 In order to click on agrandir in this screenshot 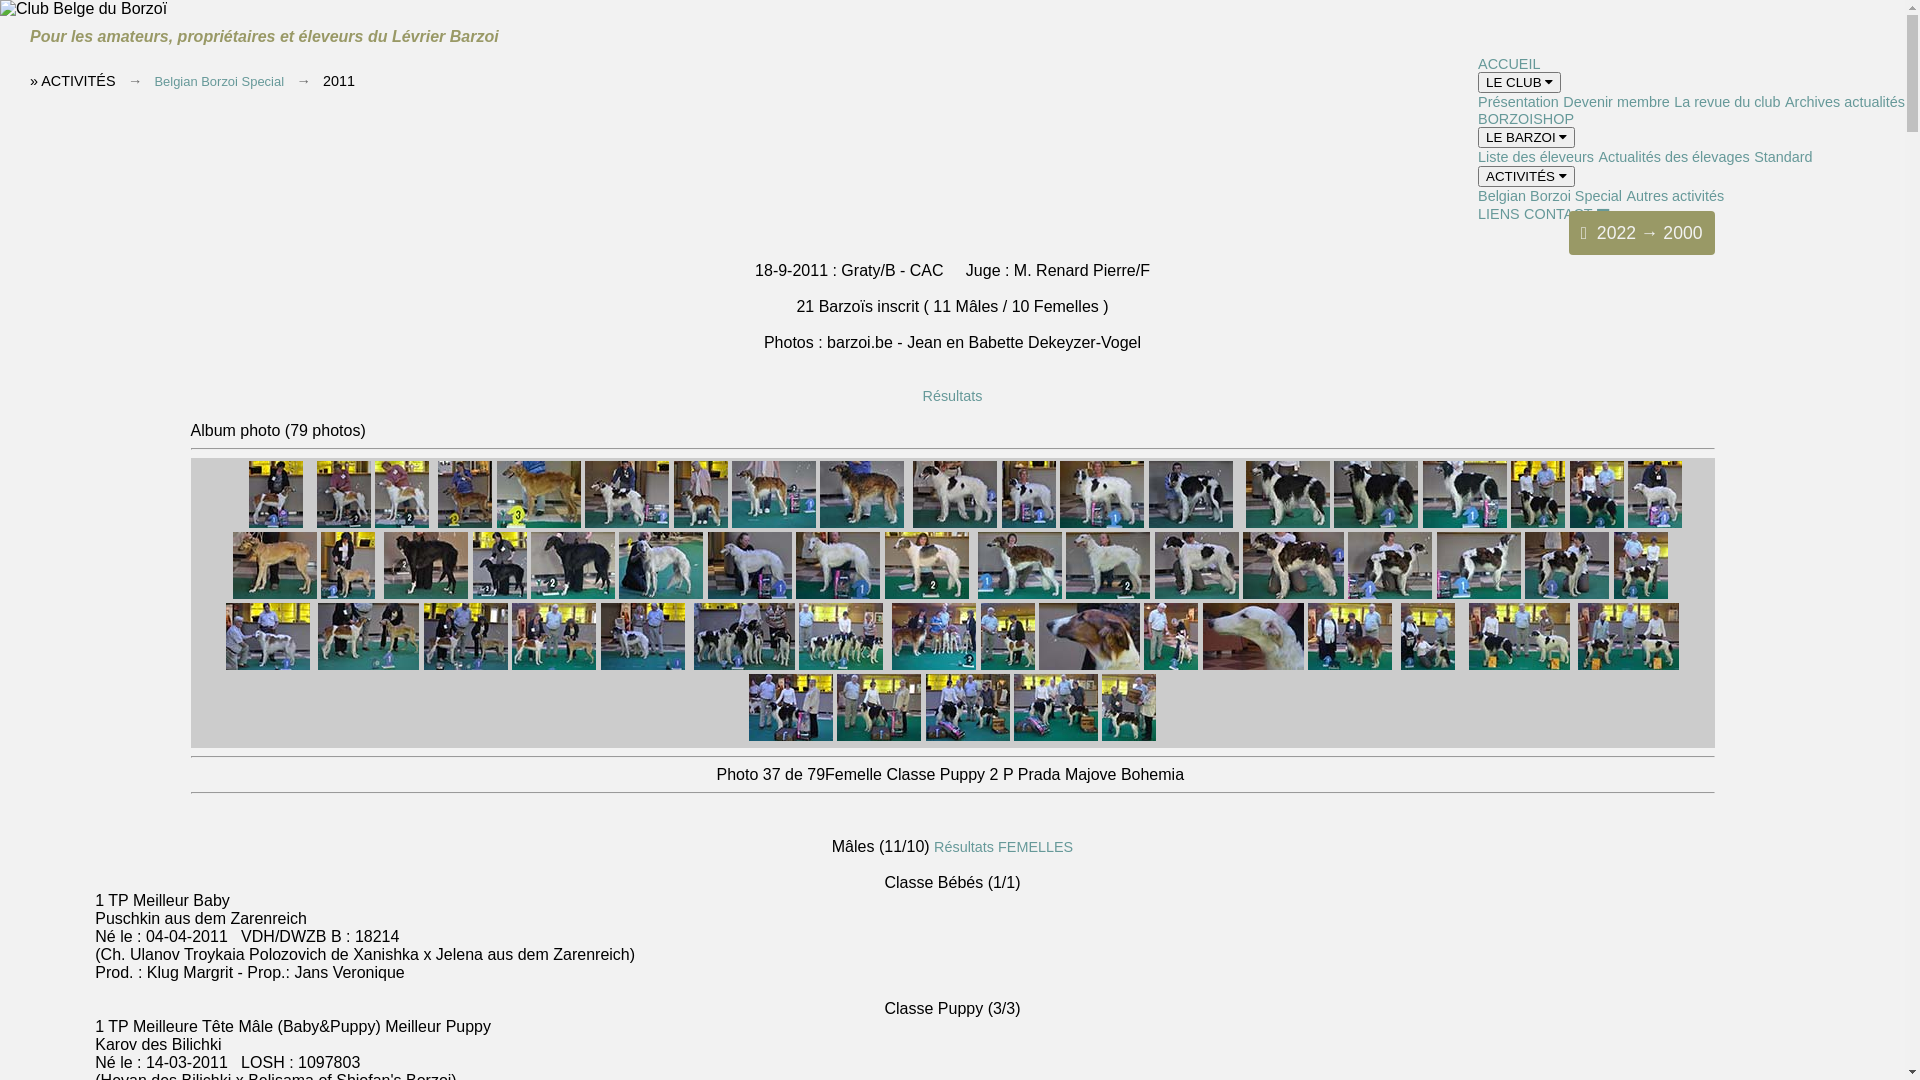, I will do `click(955, 523)`.